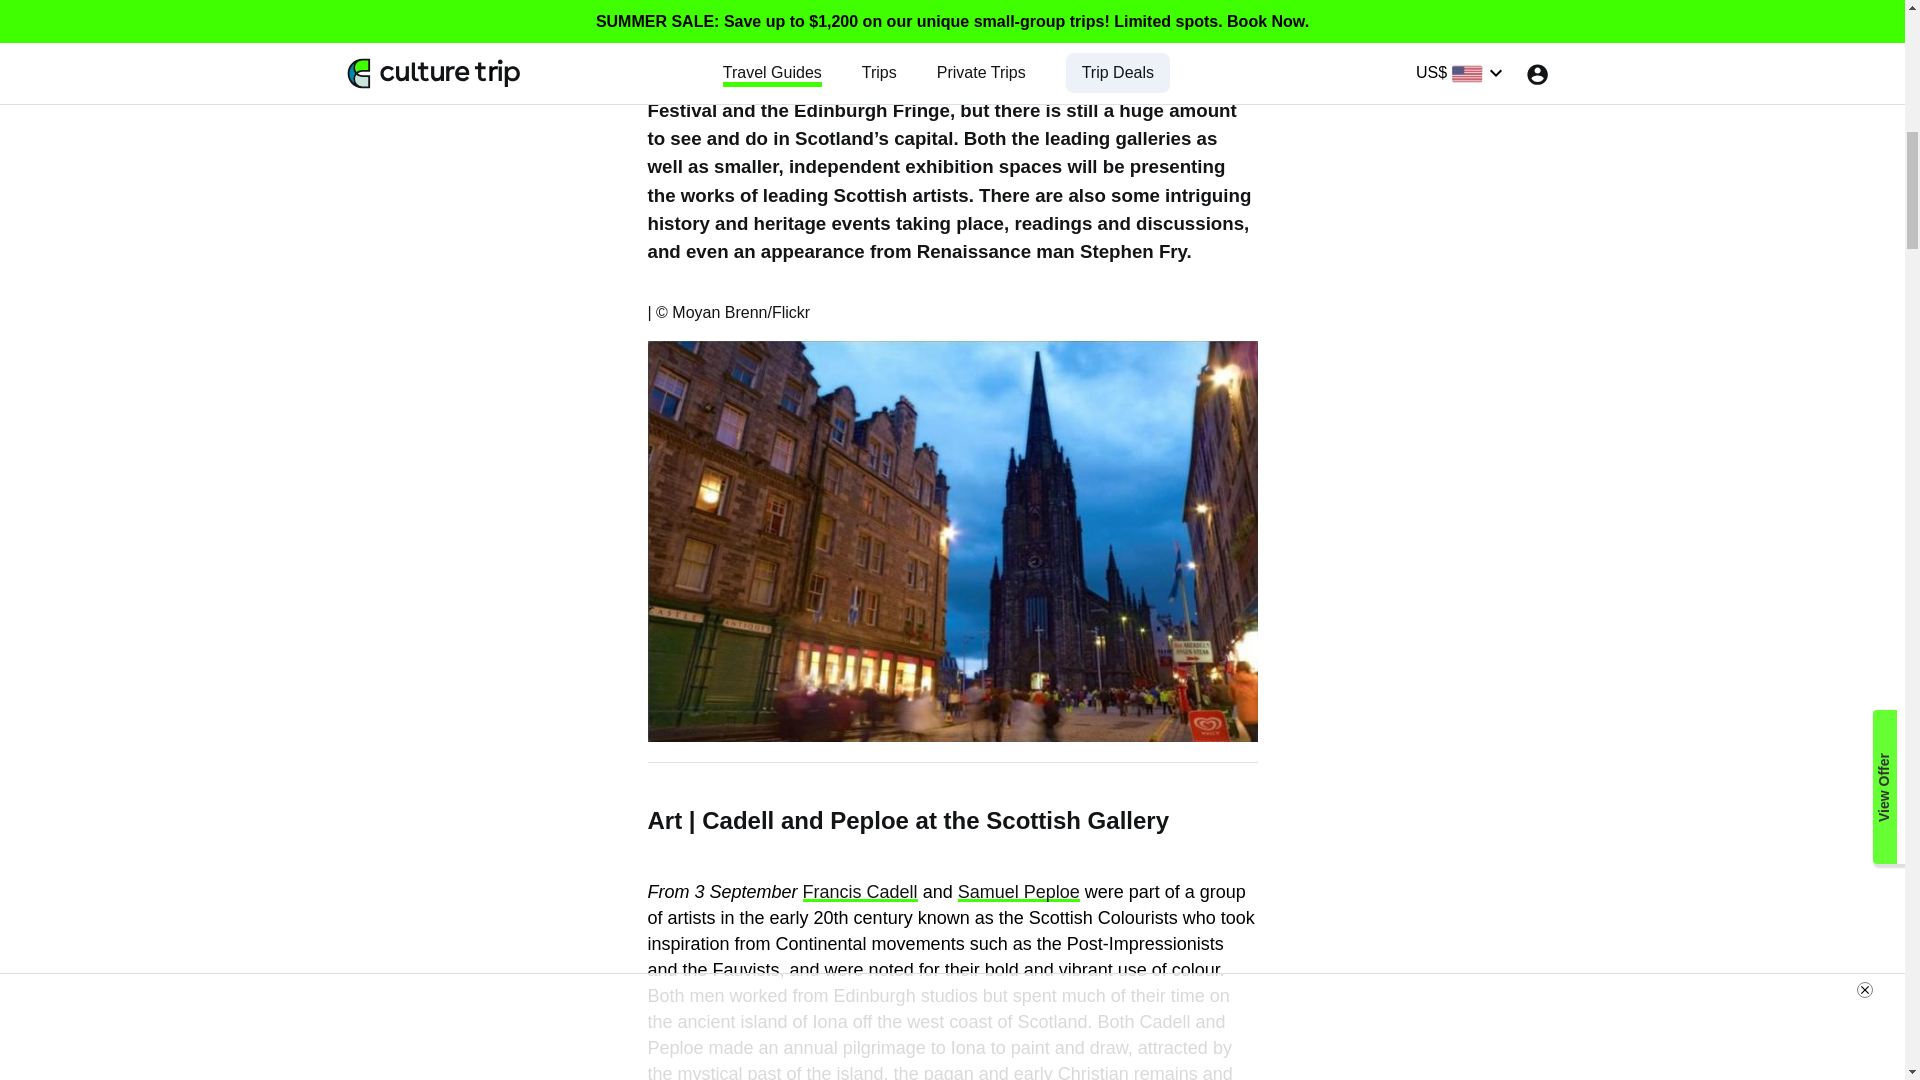 The width and height of the screenshot is (1920, 1080). What do you see at coordinates (485, 24) in the screenshot?
I see `09 February 2017` at bounding box center [485, 24].